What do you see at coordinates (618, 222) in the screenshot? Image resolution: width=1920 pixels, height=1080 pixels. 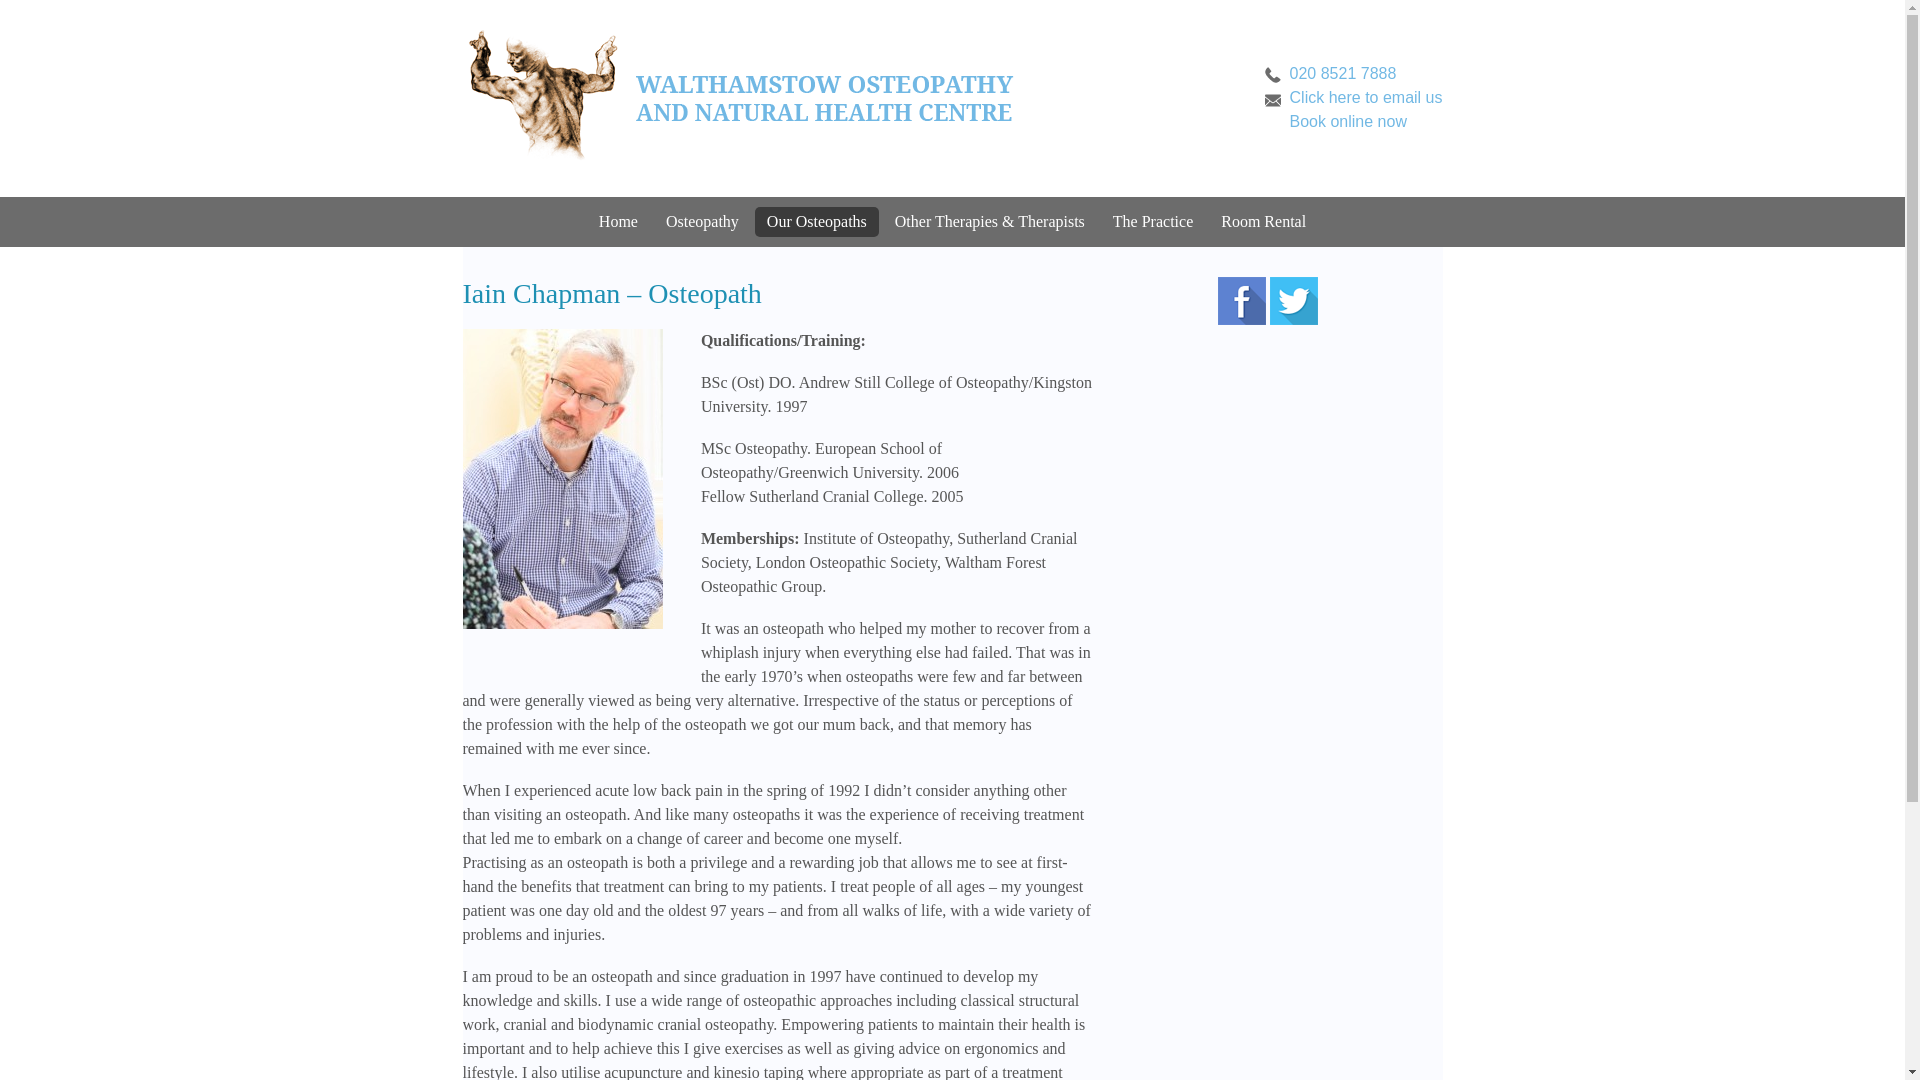 I see `Home` at bounding box center [618, 222].